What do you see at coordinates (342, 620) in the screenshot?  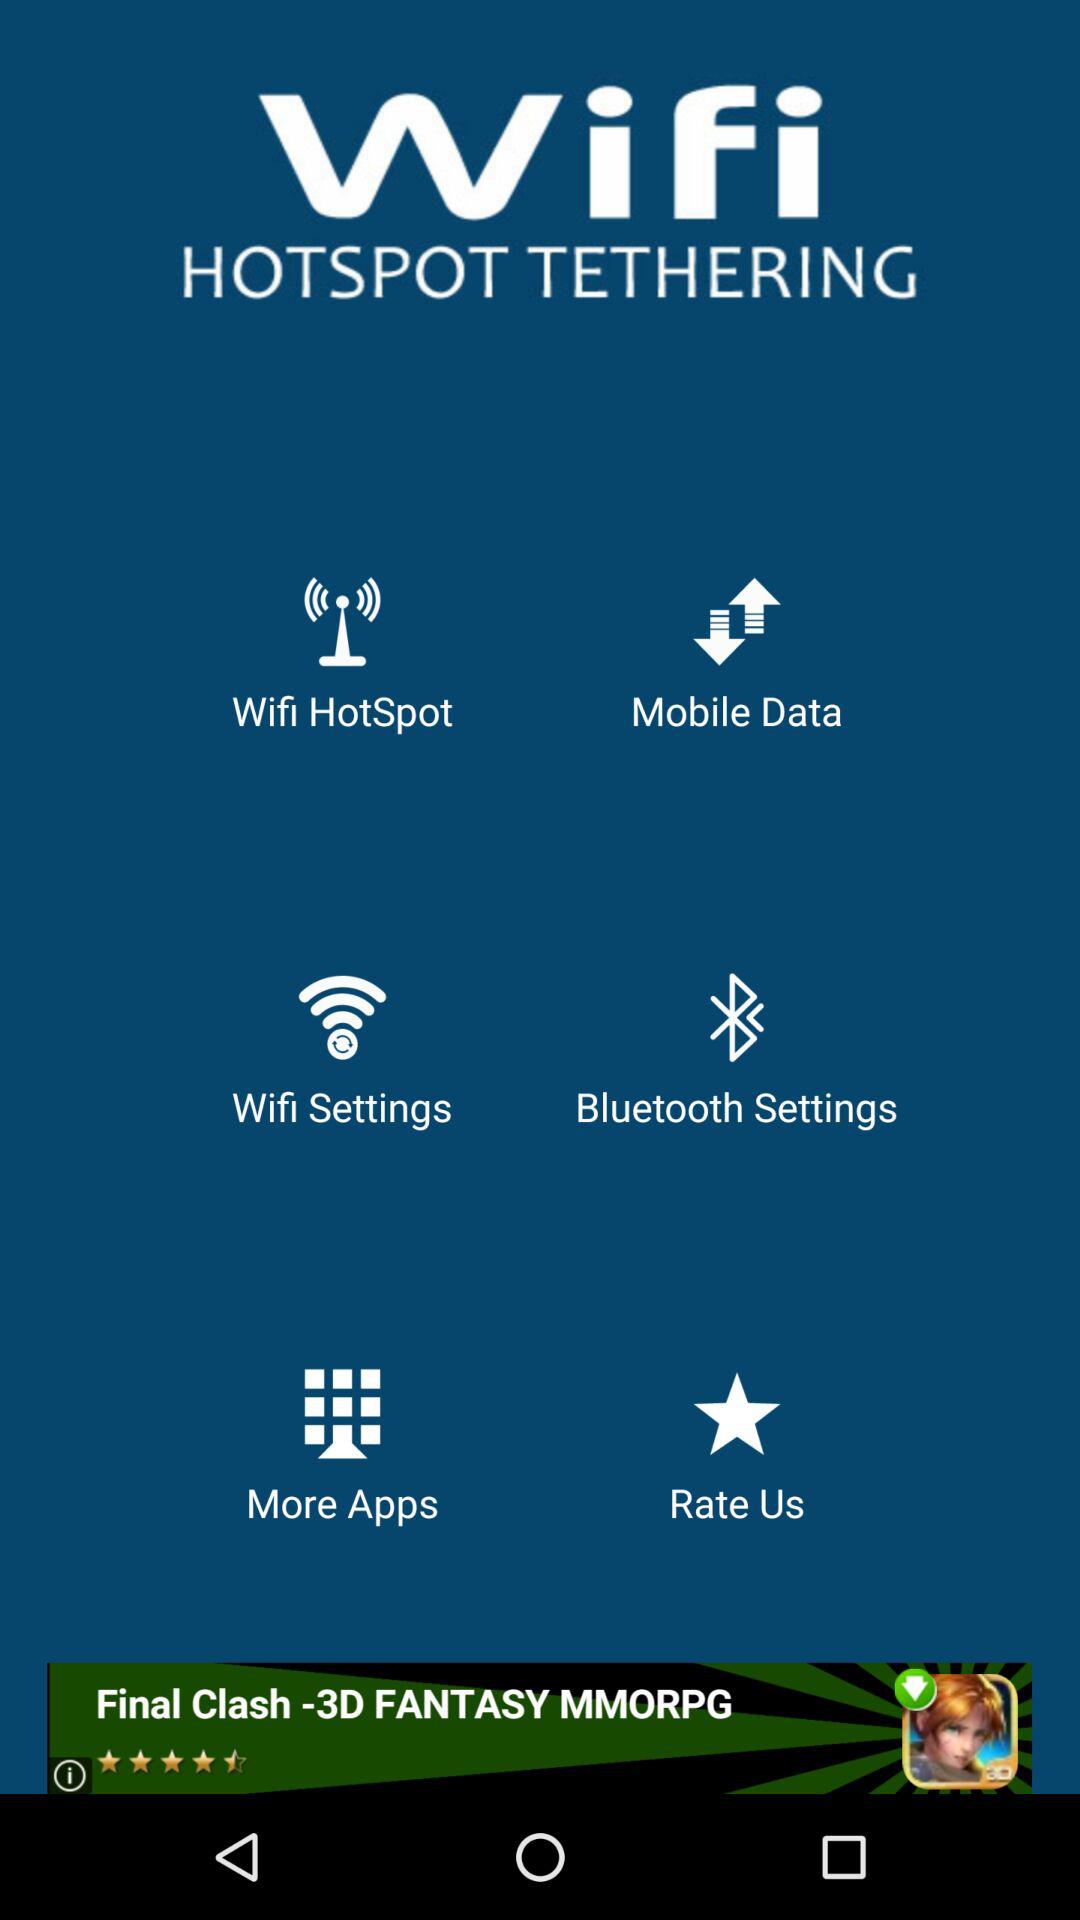 I see `tap the wifi hotspot icon` at bounding box center [342, 620].